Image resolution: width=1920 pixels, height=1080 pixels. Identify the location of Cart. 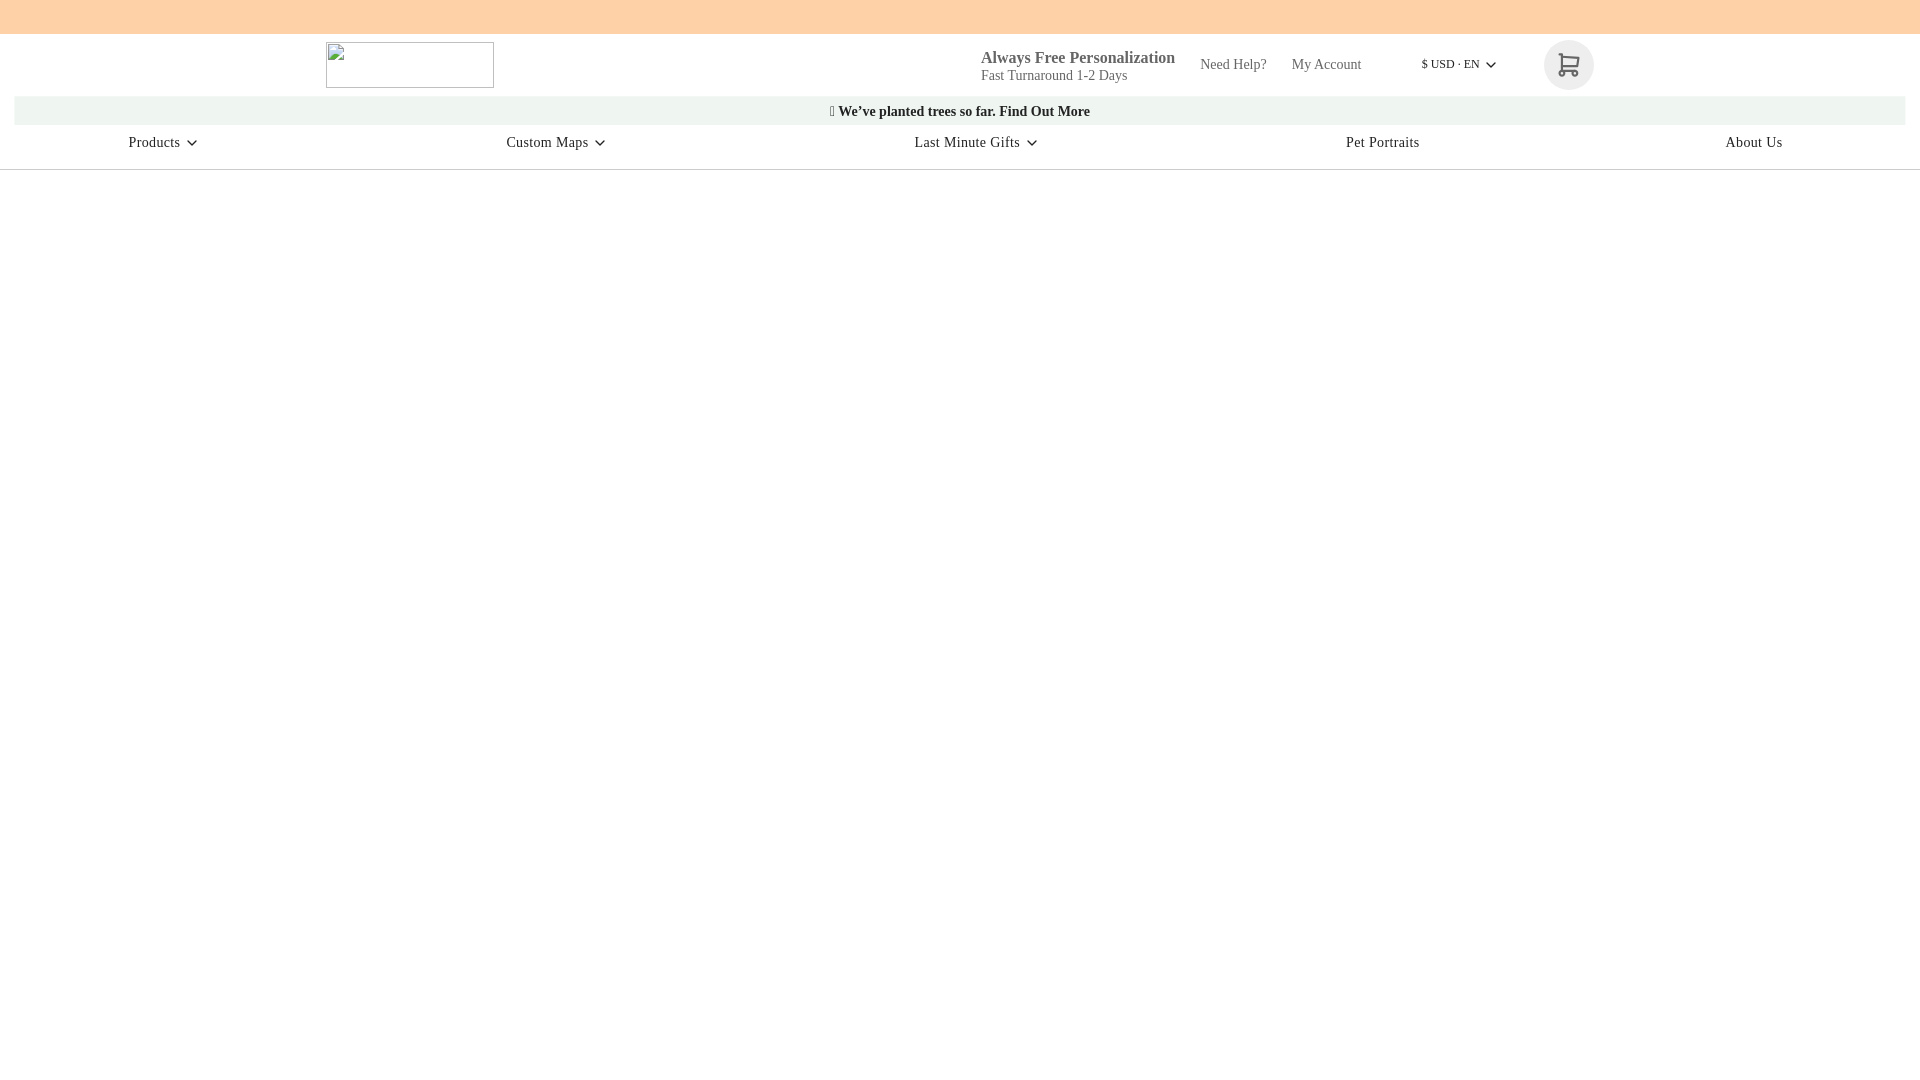
(1568, 64).